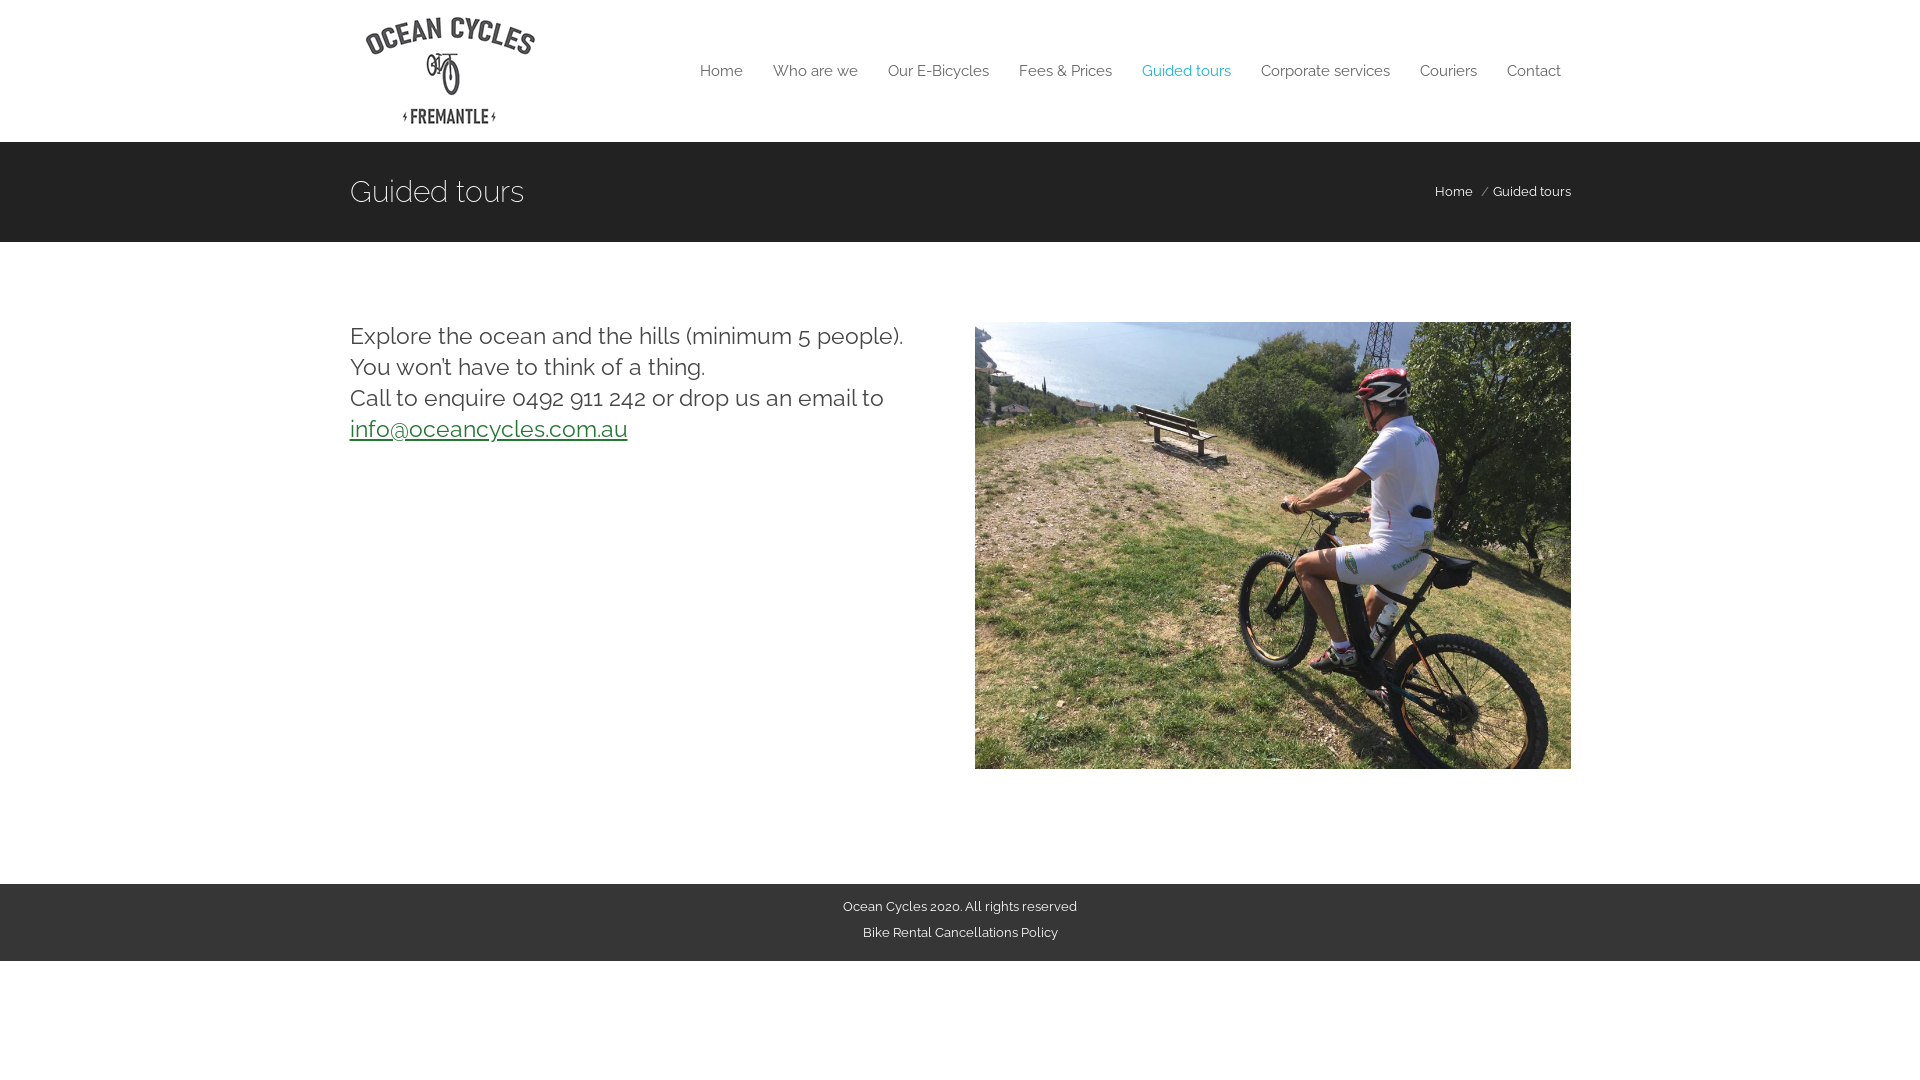  What do you see at coordinates (960, 932) in the screenshot?
I see `Bike Rental Cancellations Policy` at bounding box center [960, 932].